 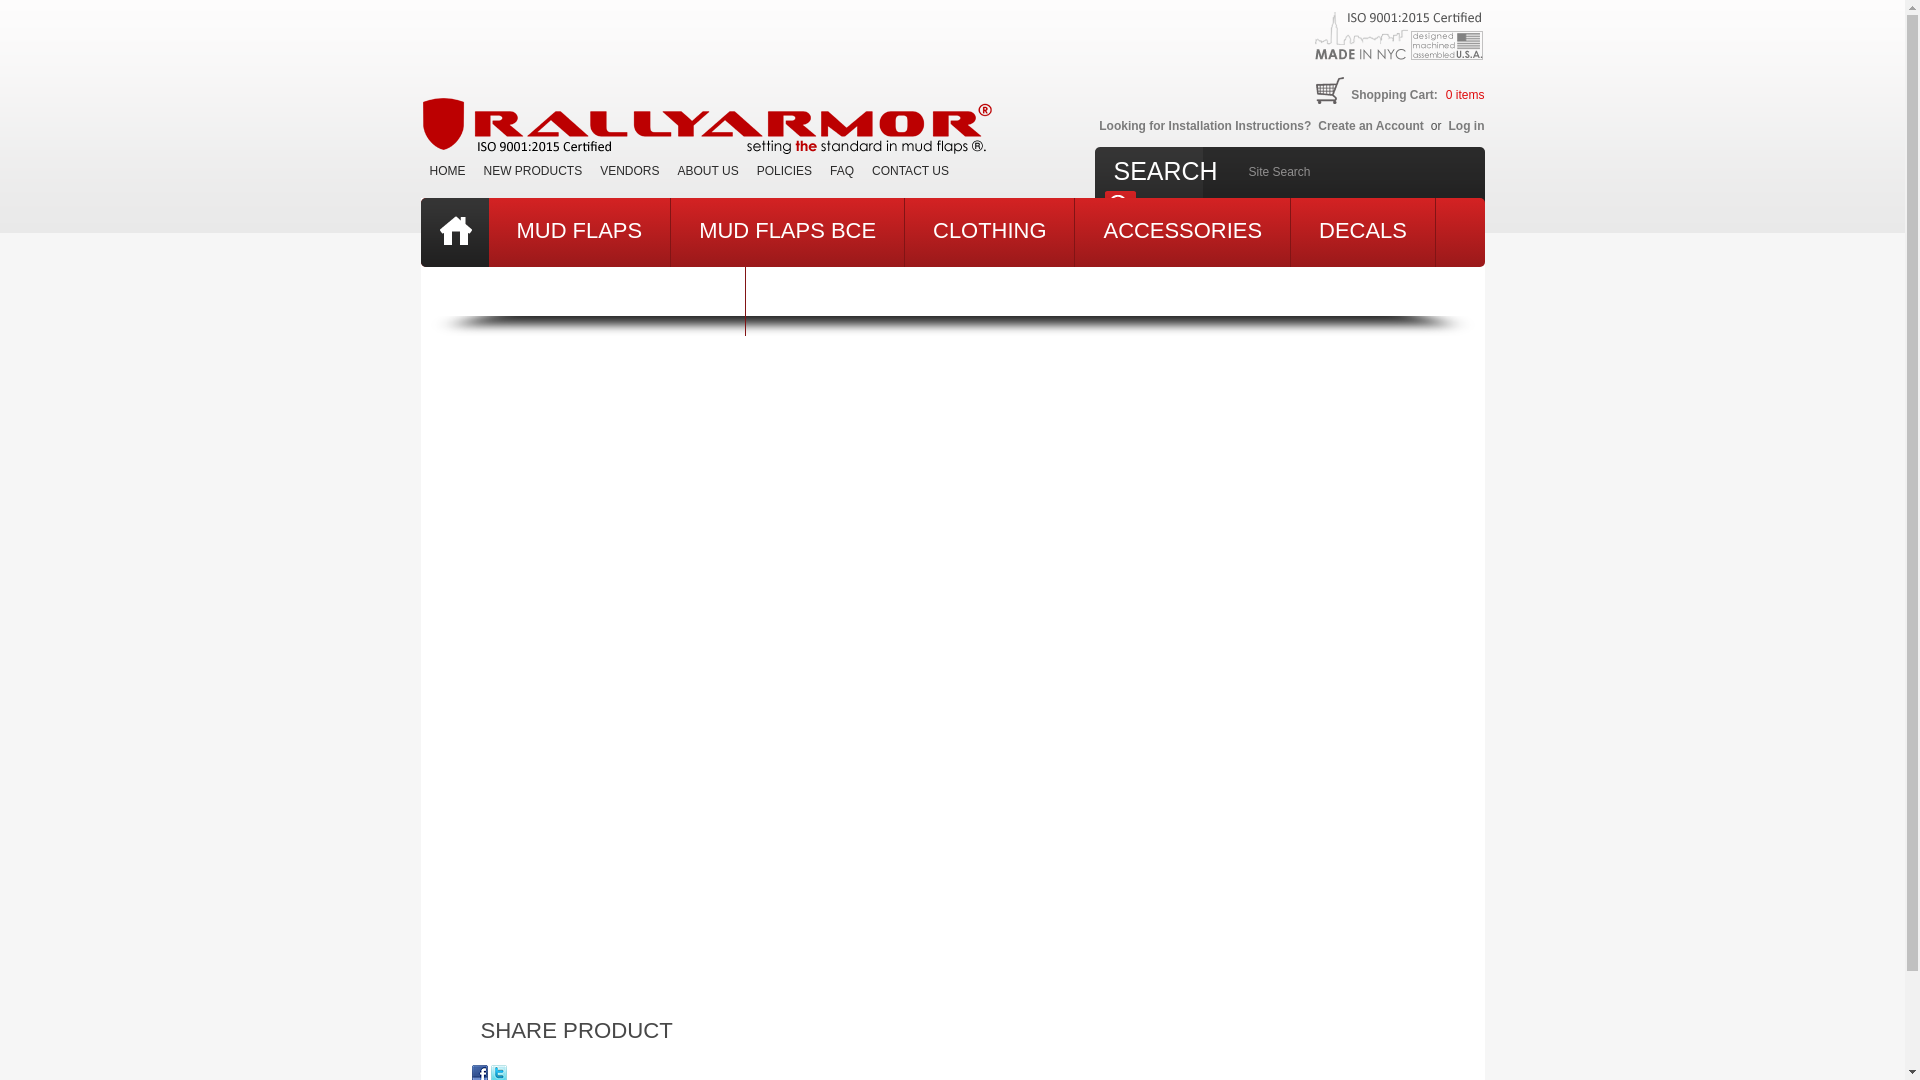 What do you see at coordinates (1119, 206) in the screenshot?
I see ` Search ` at bounding box center [1119, 206].